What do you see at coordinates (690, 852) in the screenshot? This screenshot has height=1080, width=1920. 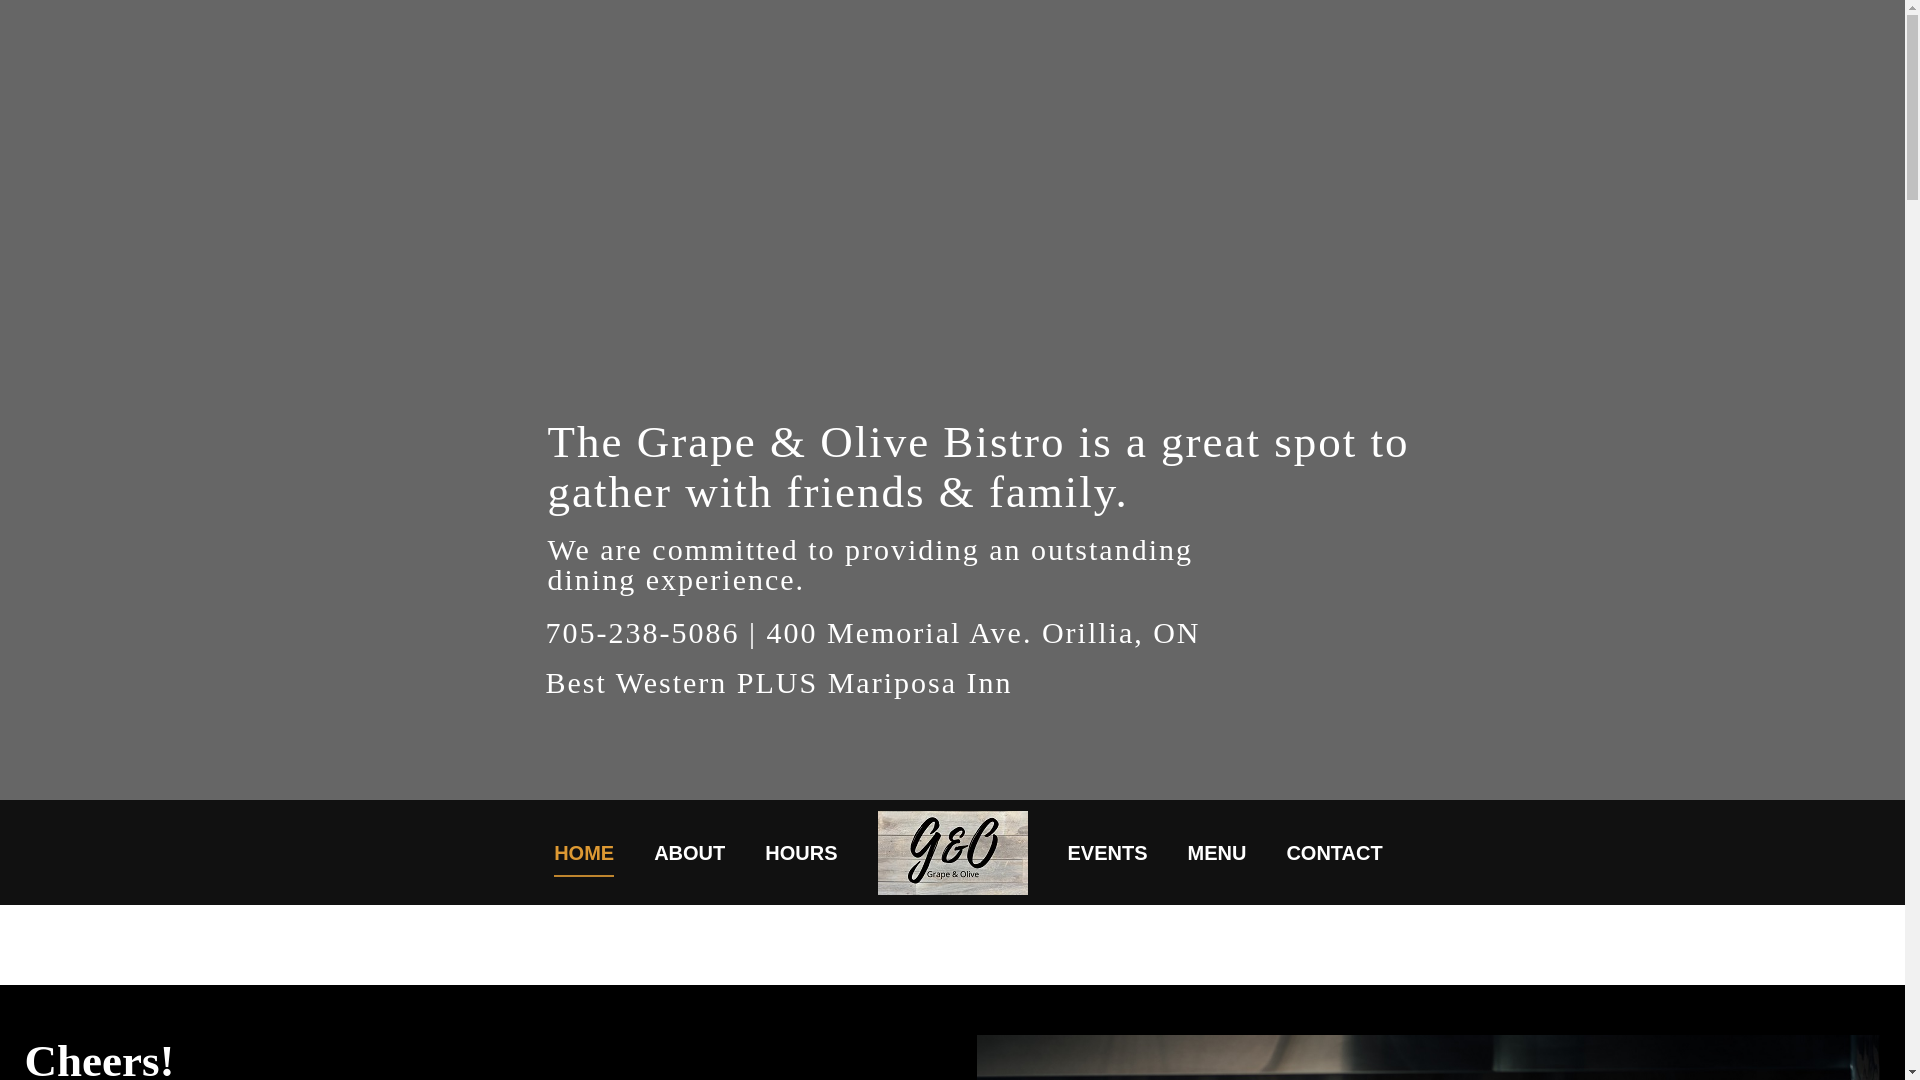 I see `ABOUT` at bounding box center [690, 852].